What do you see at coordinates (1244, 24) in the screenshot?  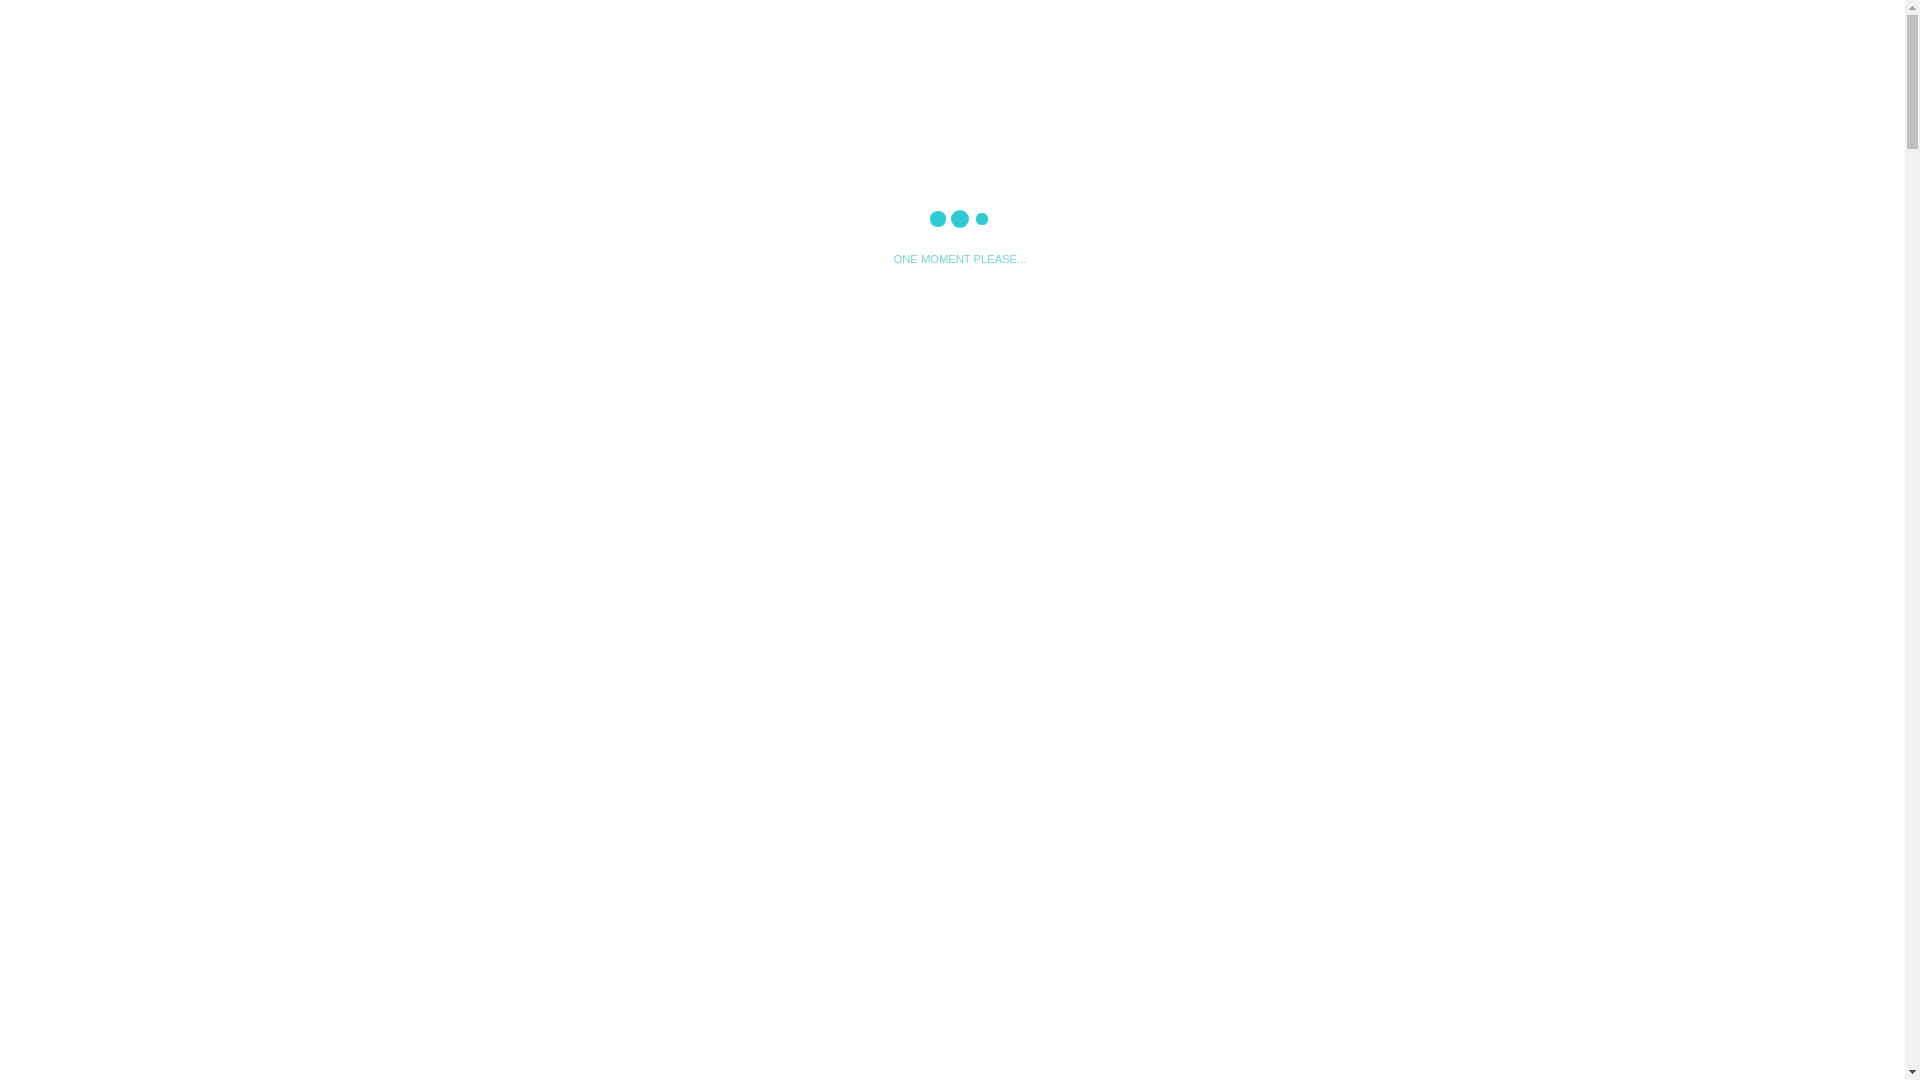 I see `Vendors` at bounding box center [1244, 24].